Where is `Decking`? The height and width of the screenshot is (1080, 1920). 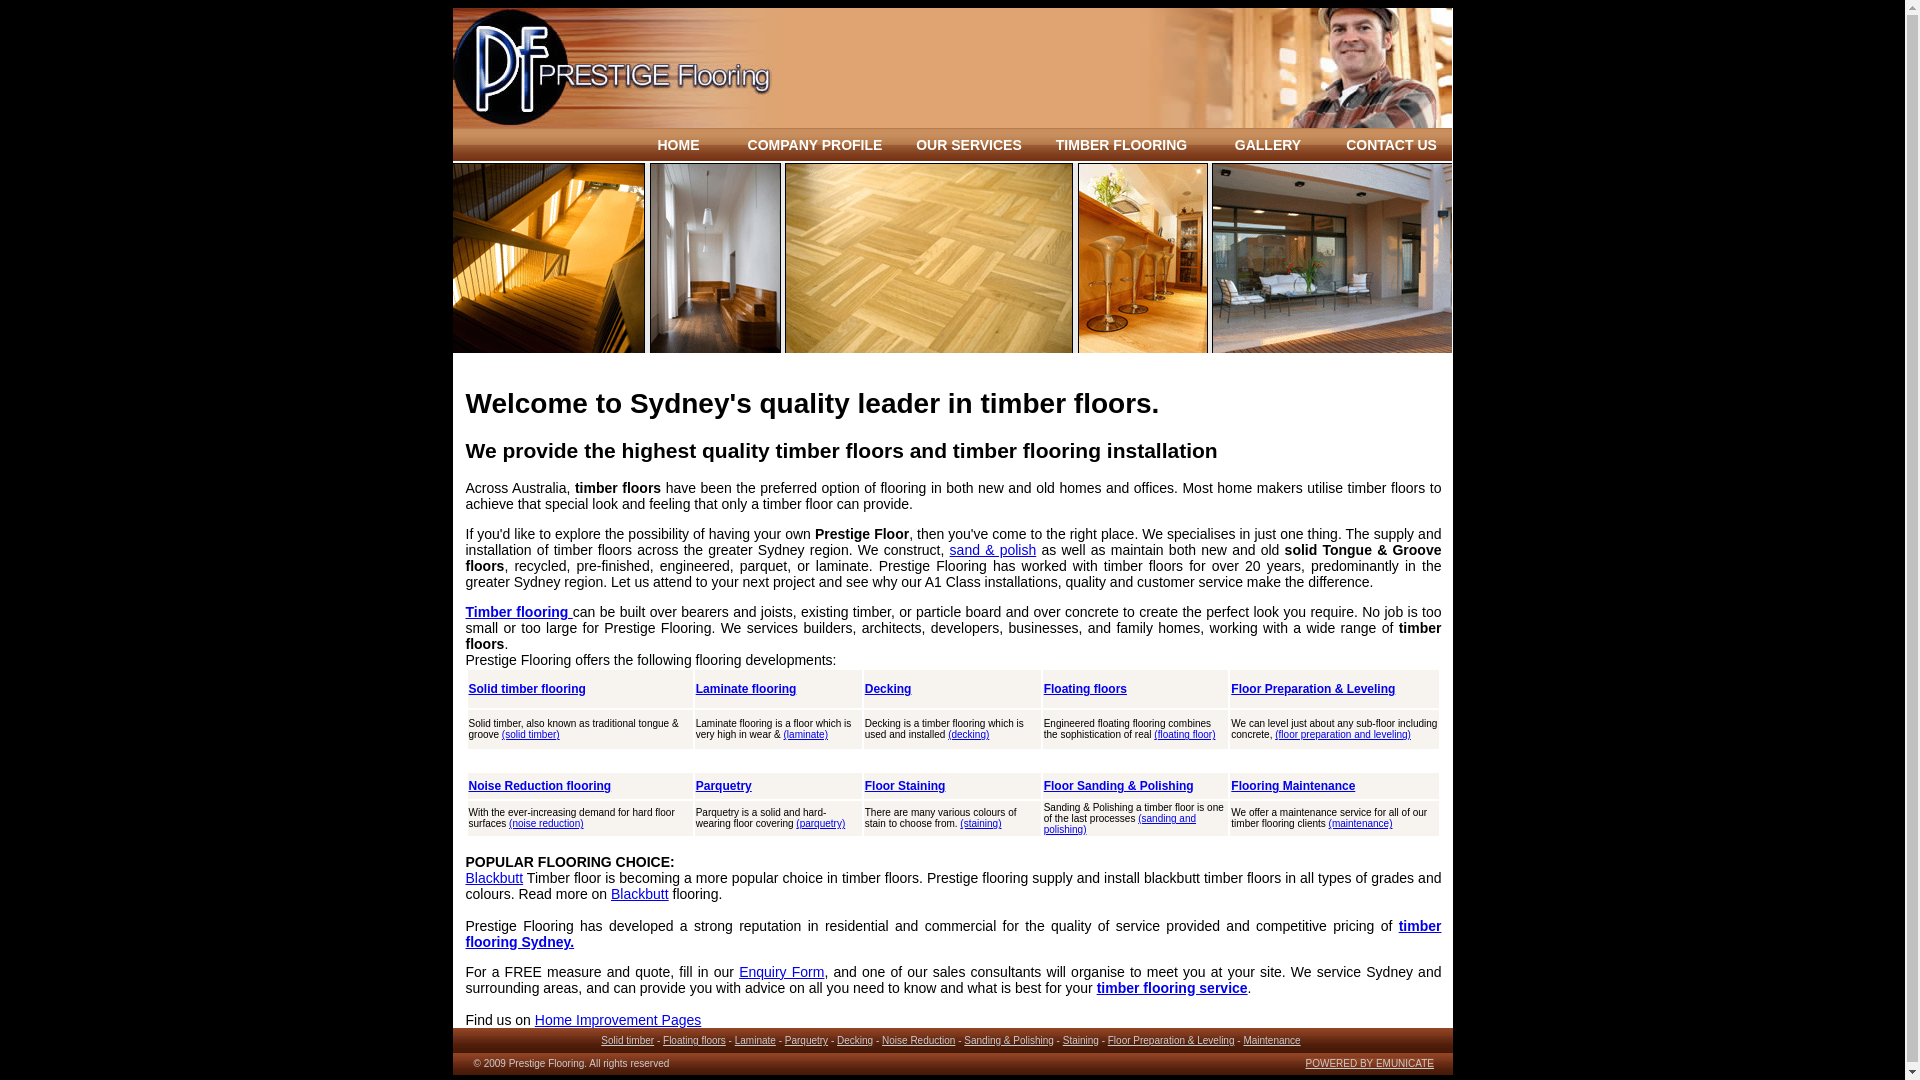
Decking is located at coordinates (855, 1040).